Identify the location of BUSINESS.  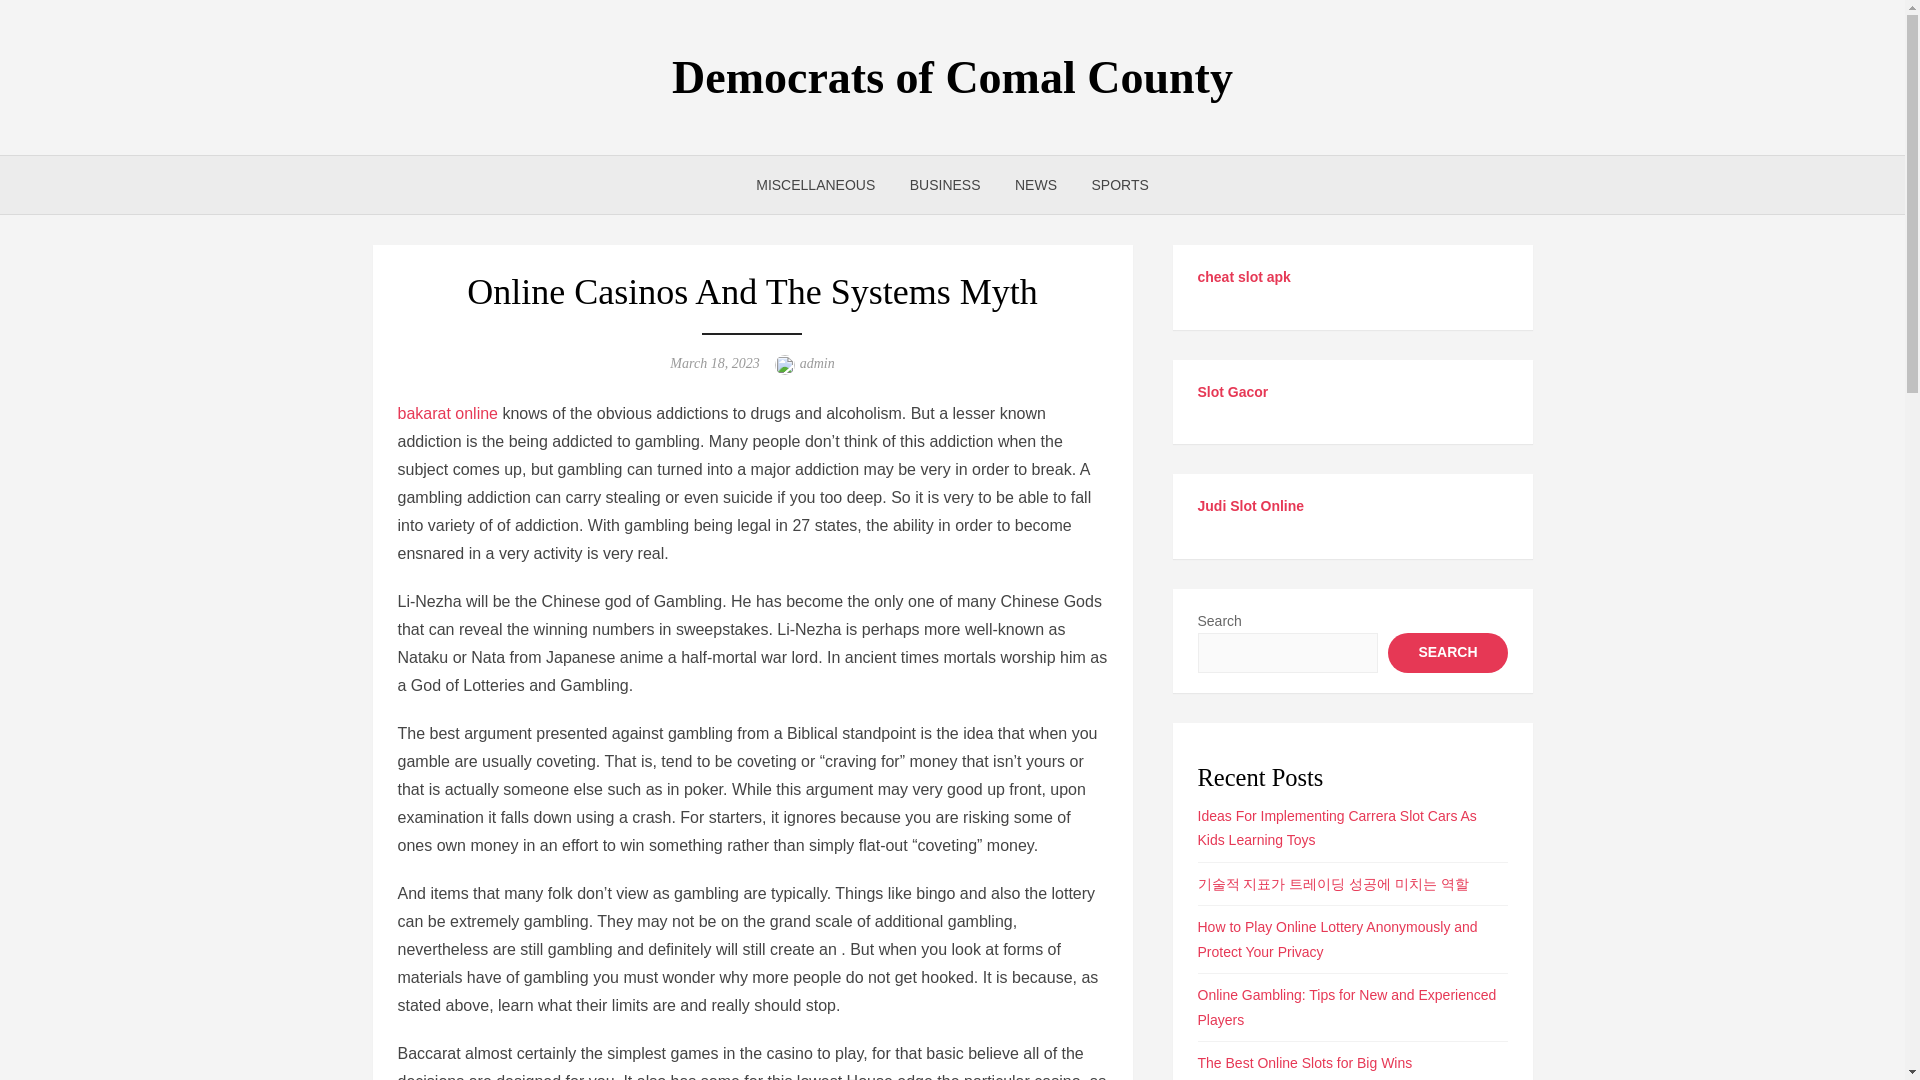
(945, 184).